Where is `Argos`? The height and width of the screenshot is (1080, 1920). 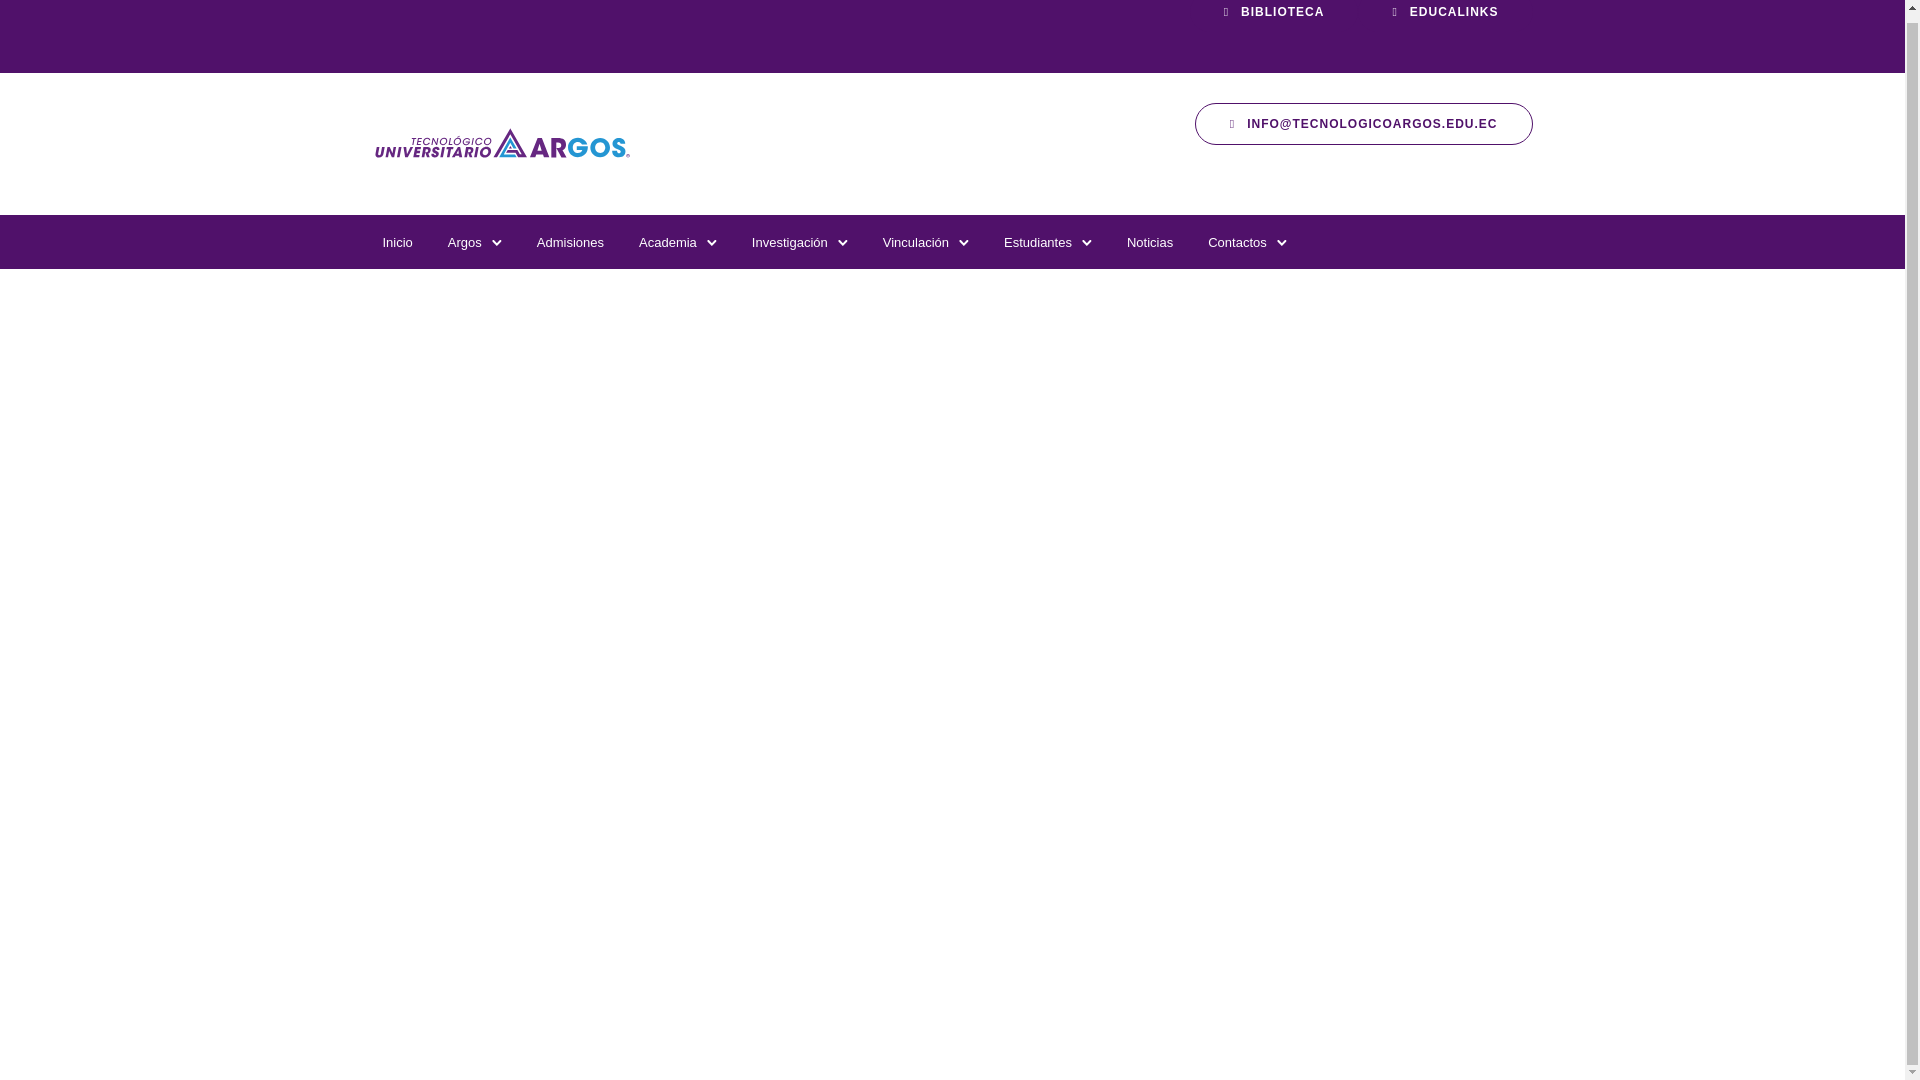 Argos is located at coordinates (464, 242).